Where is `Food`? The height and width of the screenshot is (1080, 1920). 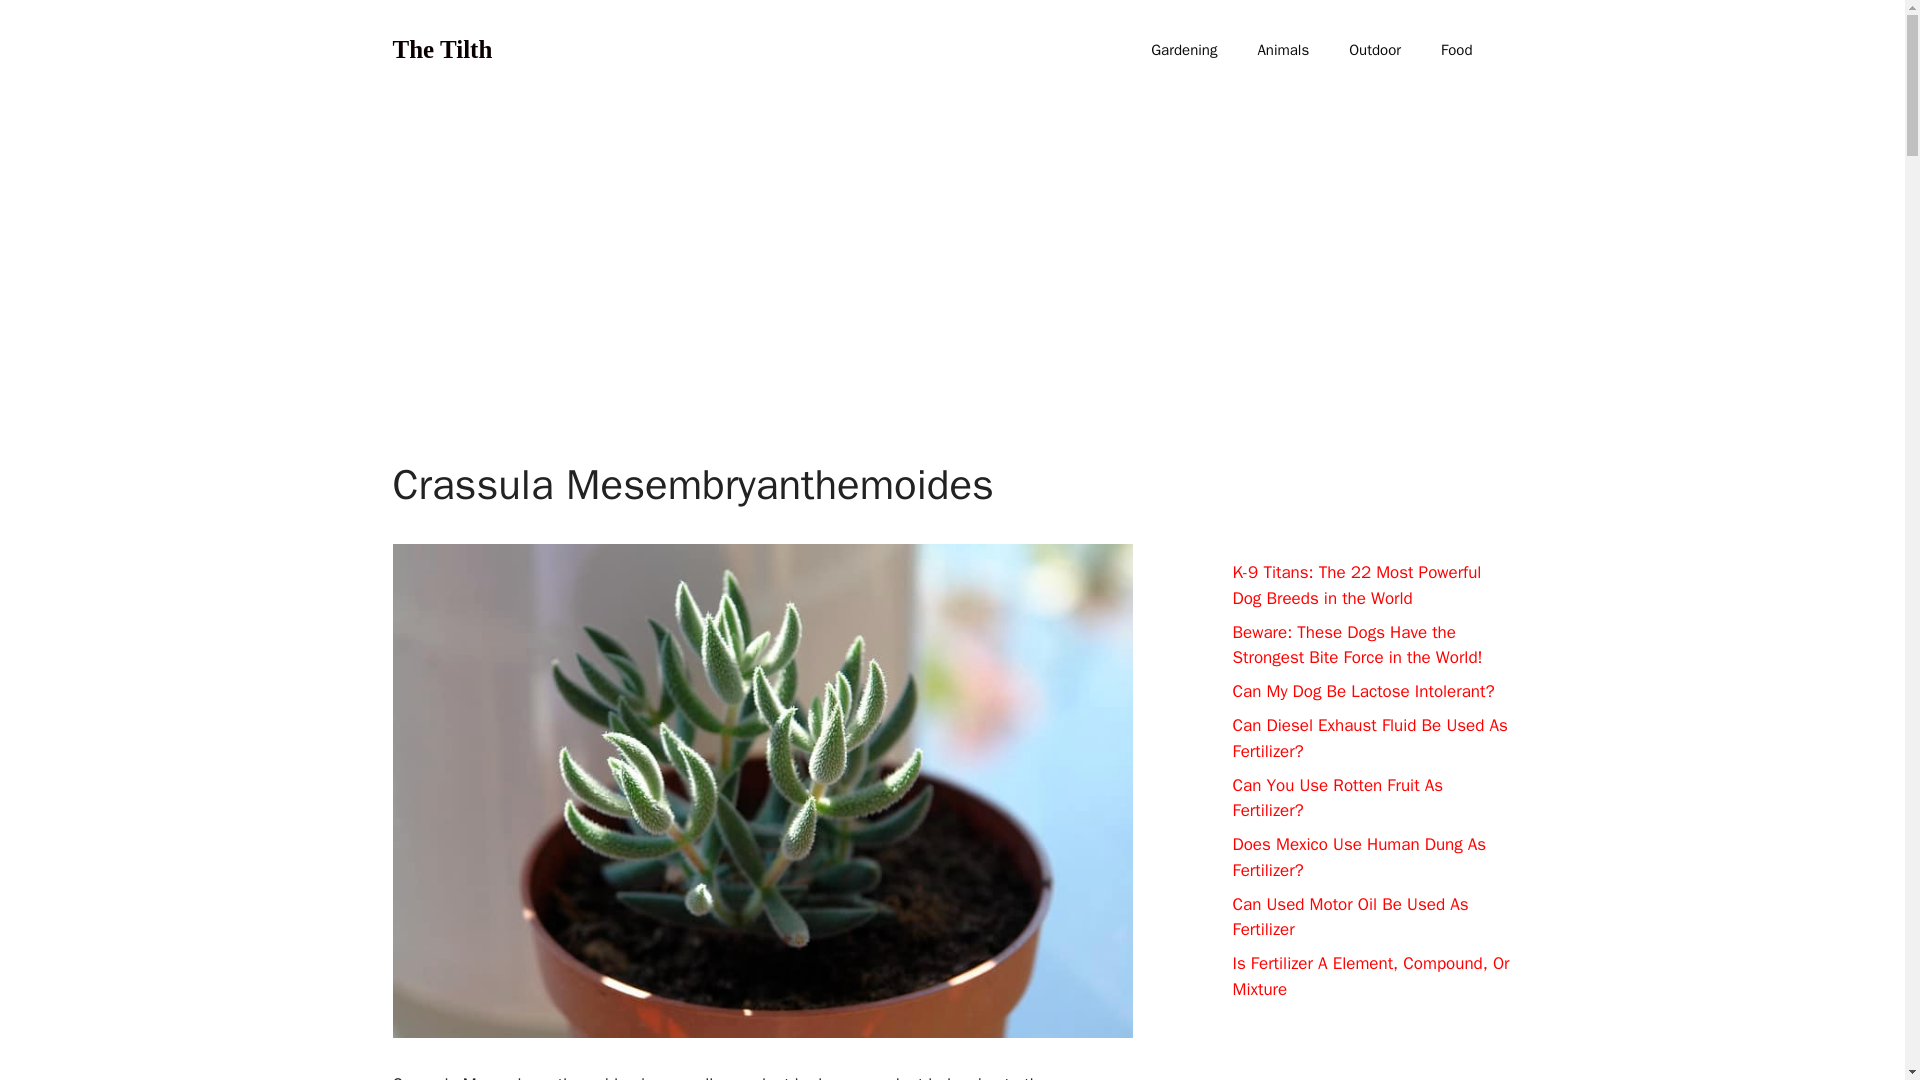 Food is located at coordinates (1456, 50).